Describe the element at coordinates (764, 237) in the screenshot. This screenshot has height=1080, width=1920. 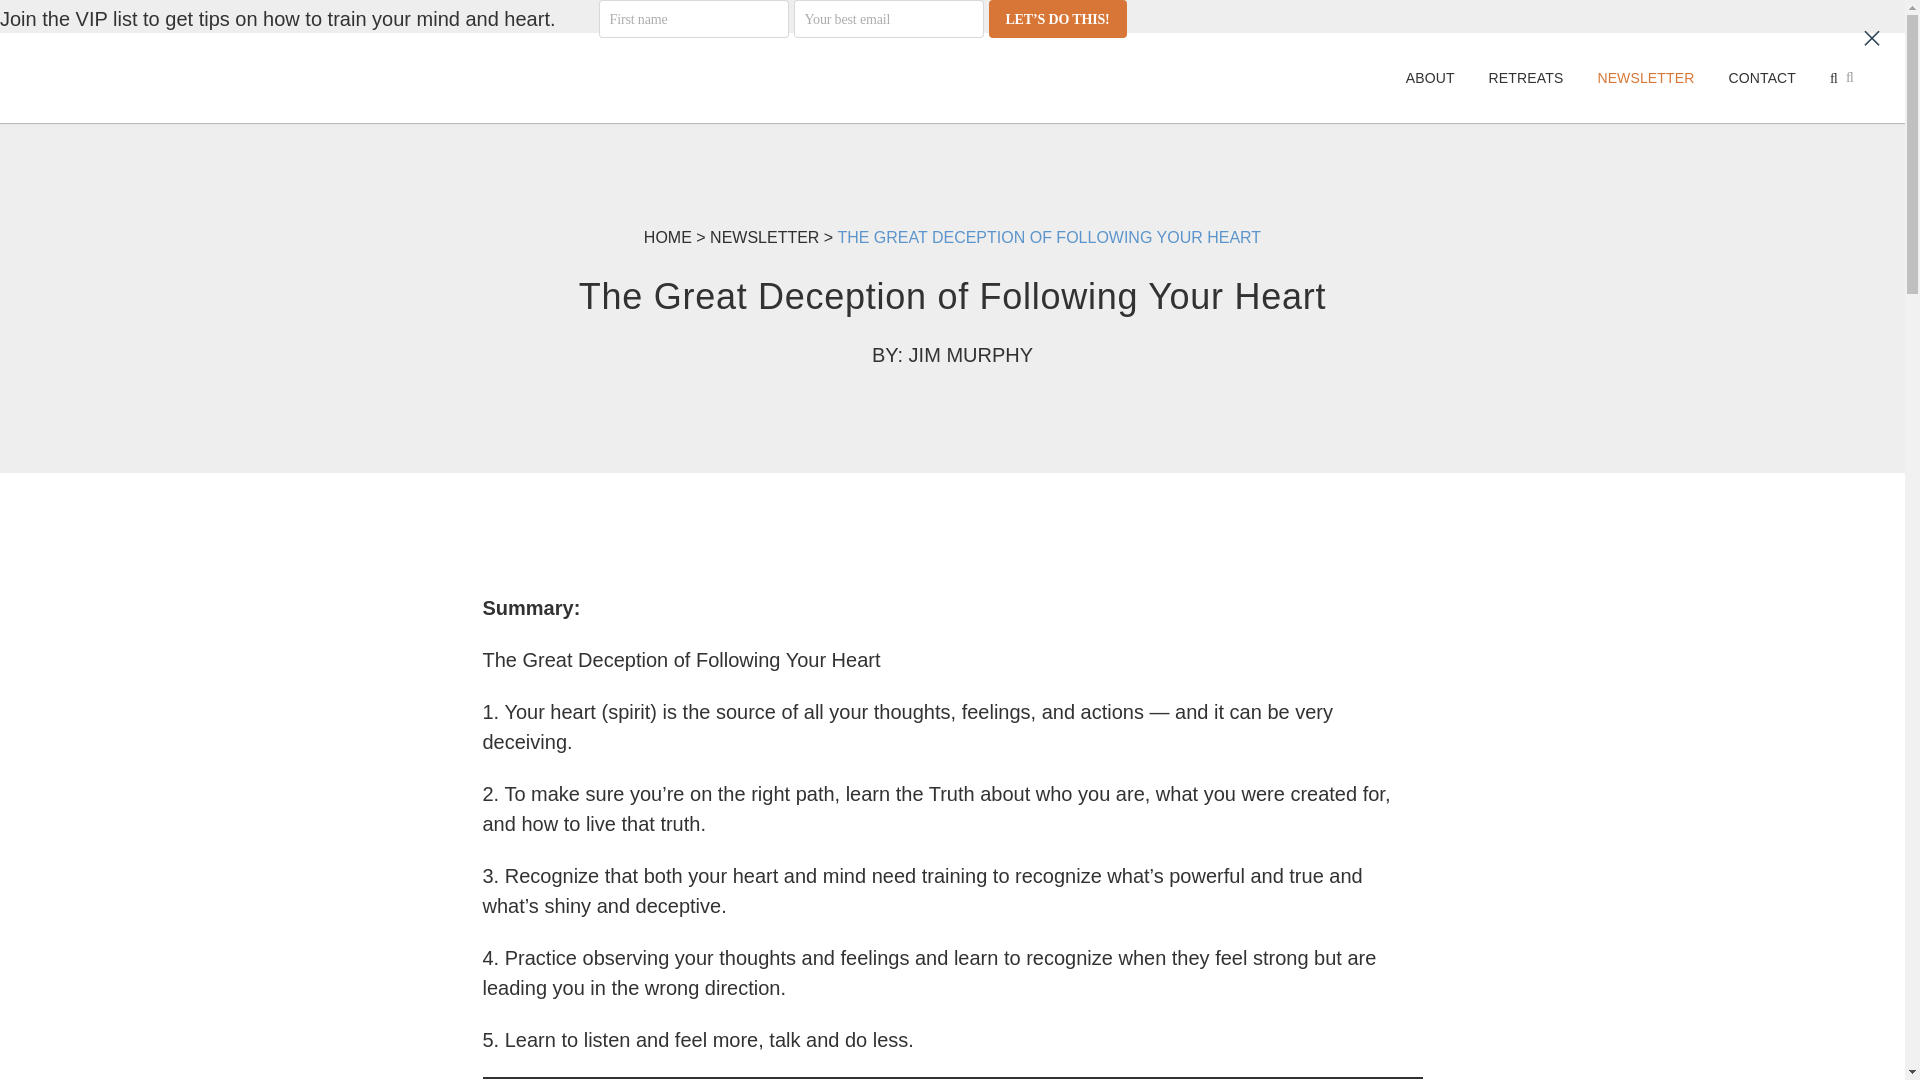
I see `NEWSLETTER` at that location.